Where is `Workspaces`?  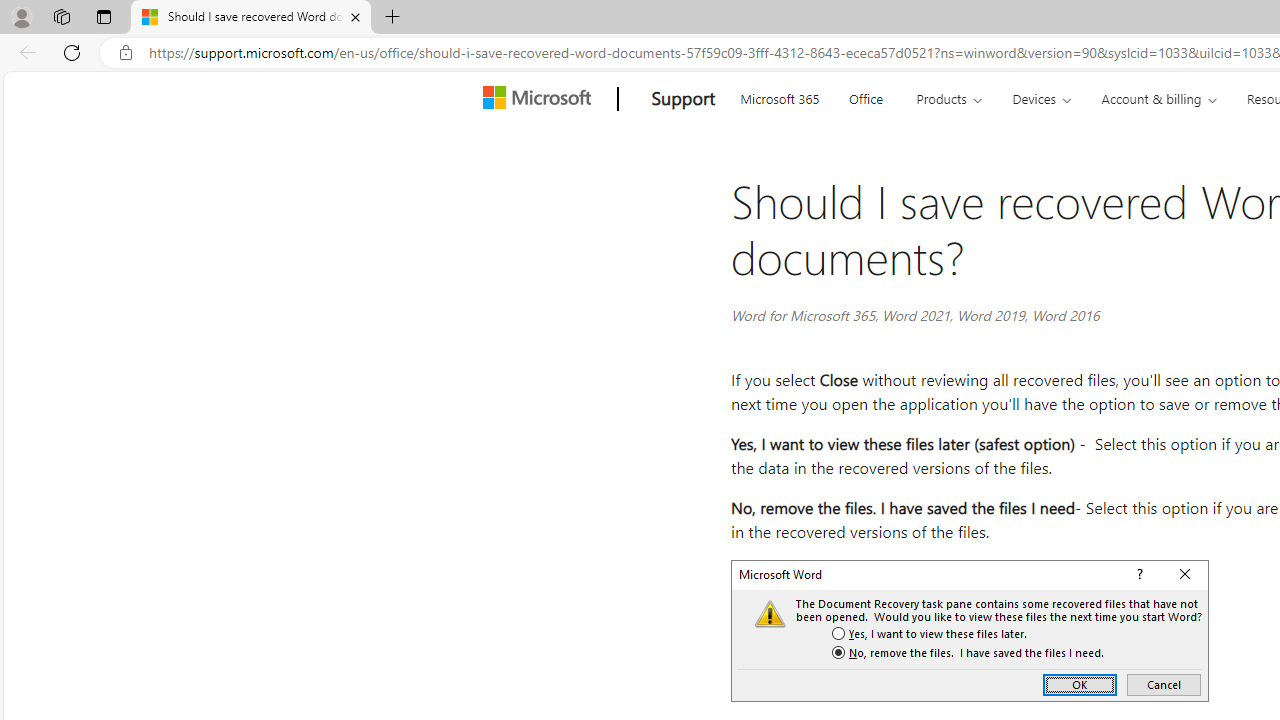 Workspaces is located at coordinates (61, 16).